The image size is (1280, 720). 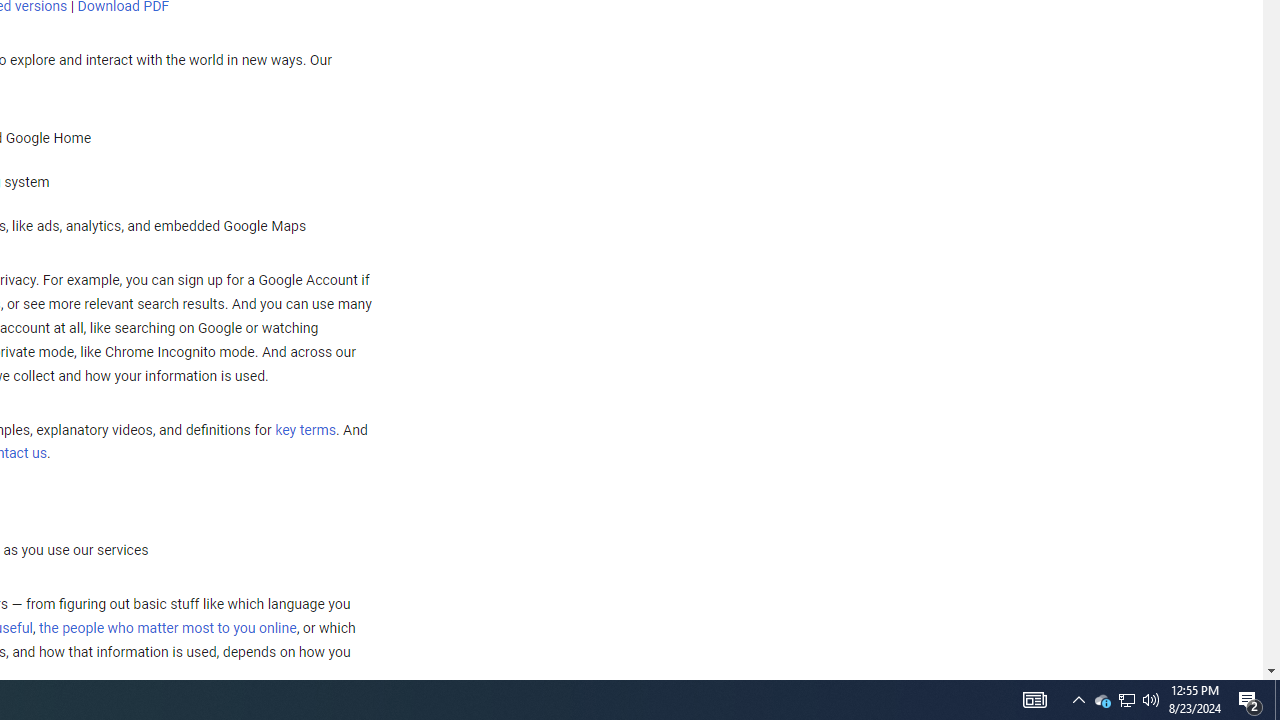 What do you see at coordinates (167, 628) in the screenshot?
I see `the people who matter most to you online` at bounding box center [167, 628].